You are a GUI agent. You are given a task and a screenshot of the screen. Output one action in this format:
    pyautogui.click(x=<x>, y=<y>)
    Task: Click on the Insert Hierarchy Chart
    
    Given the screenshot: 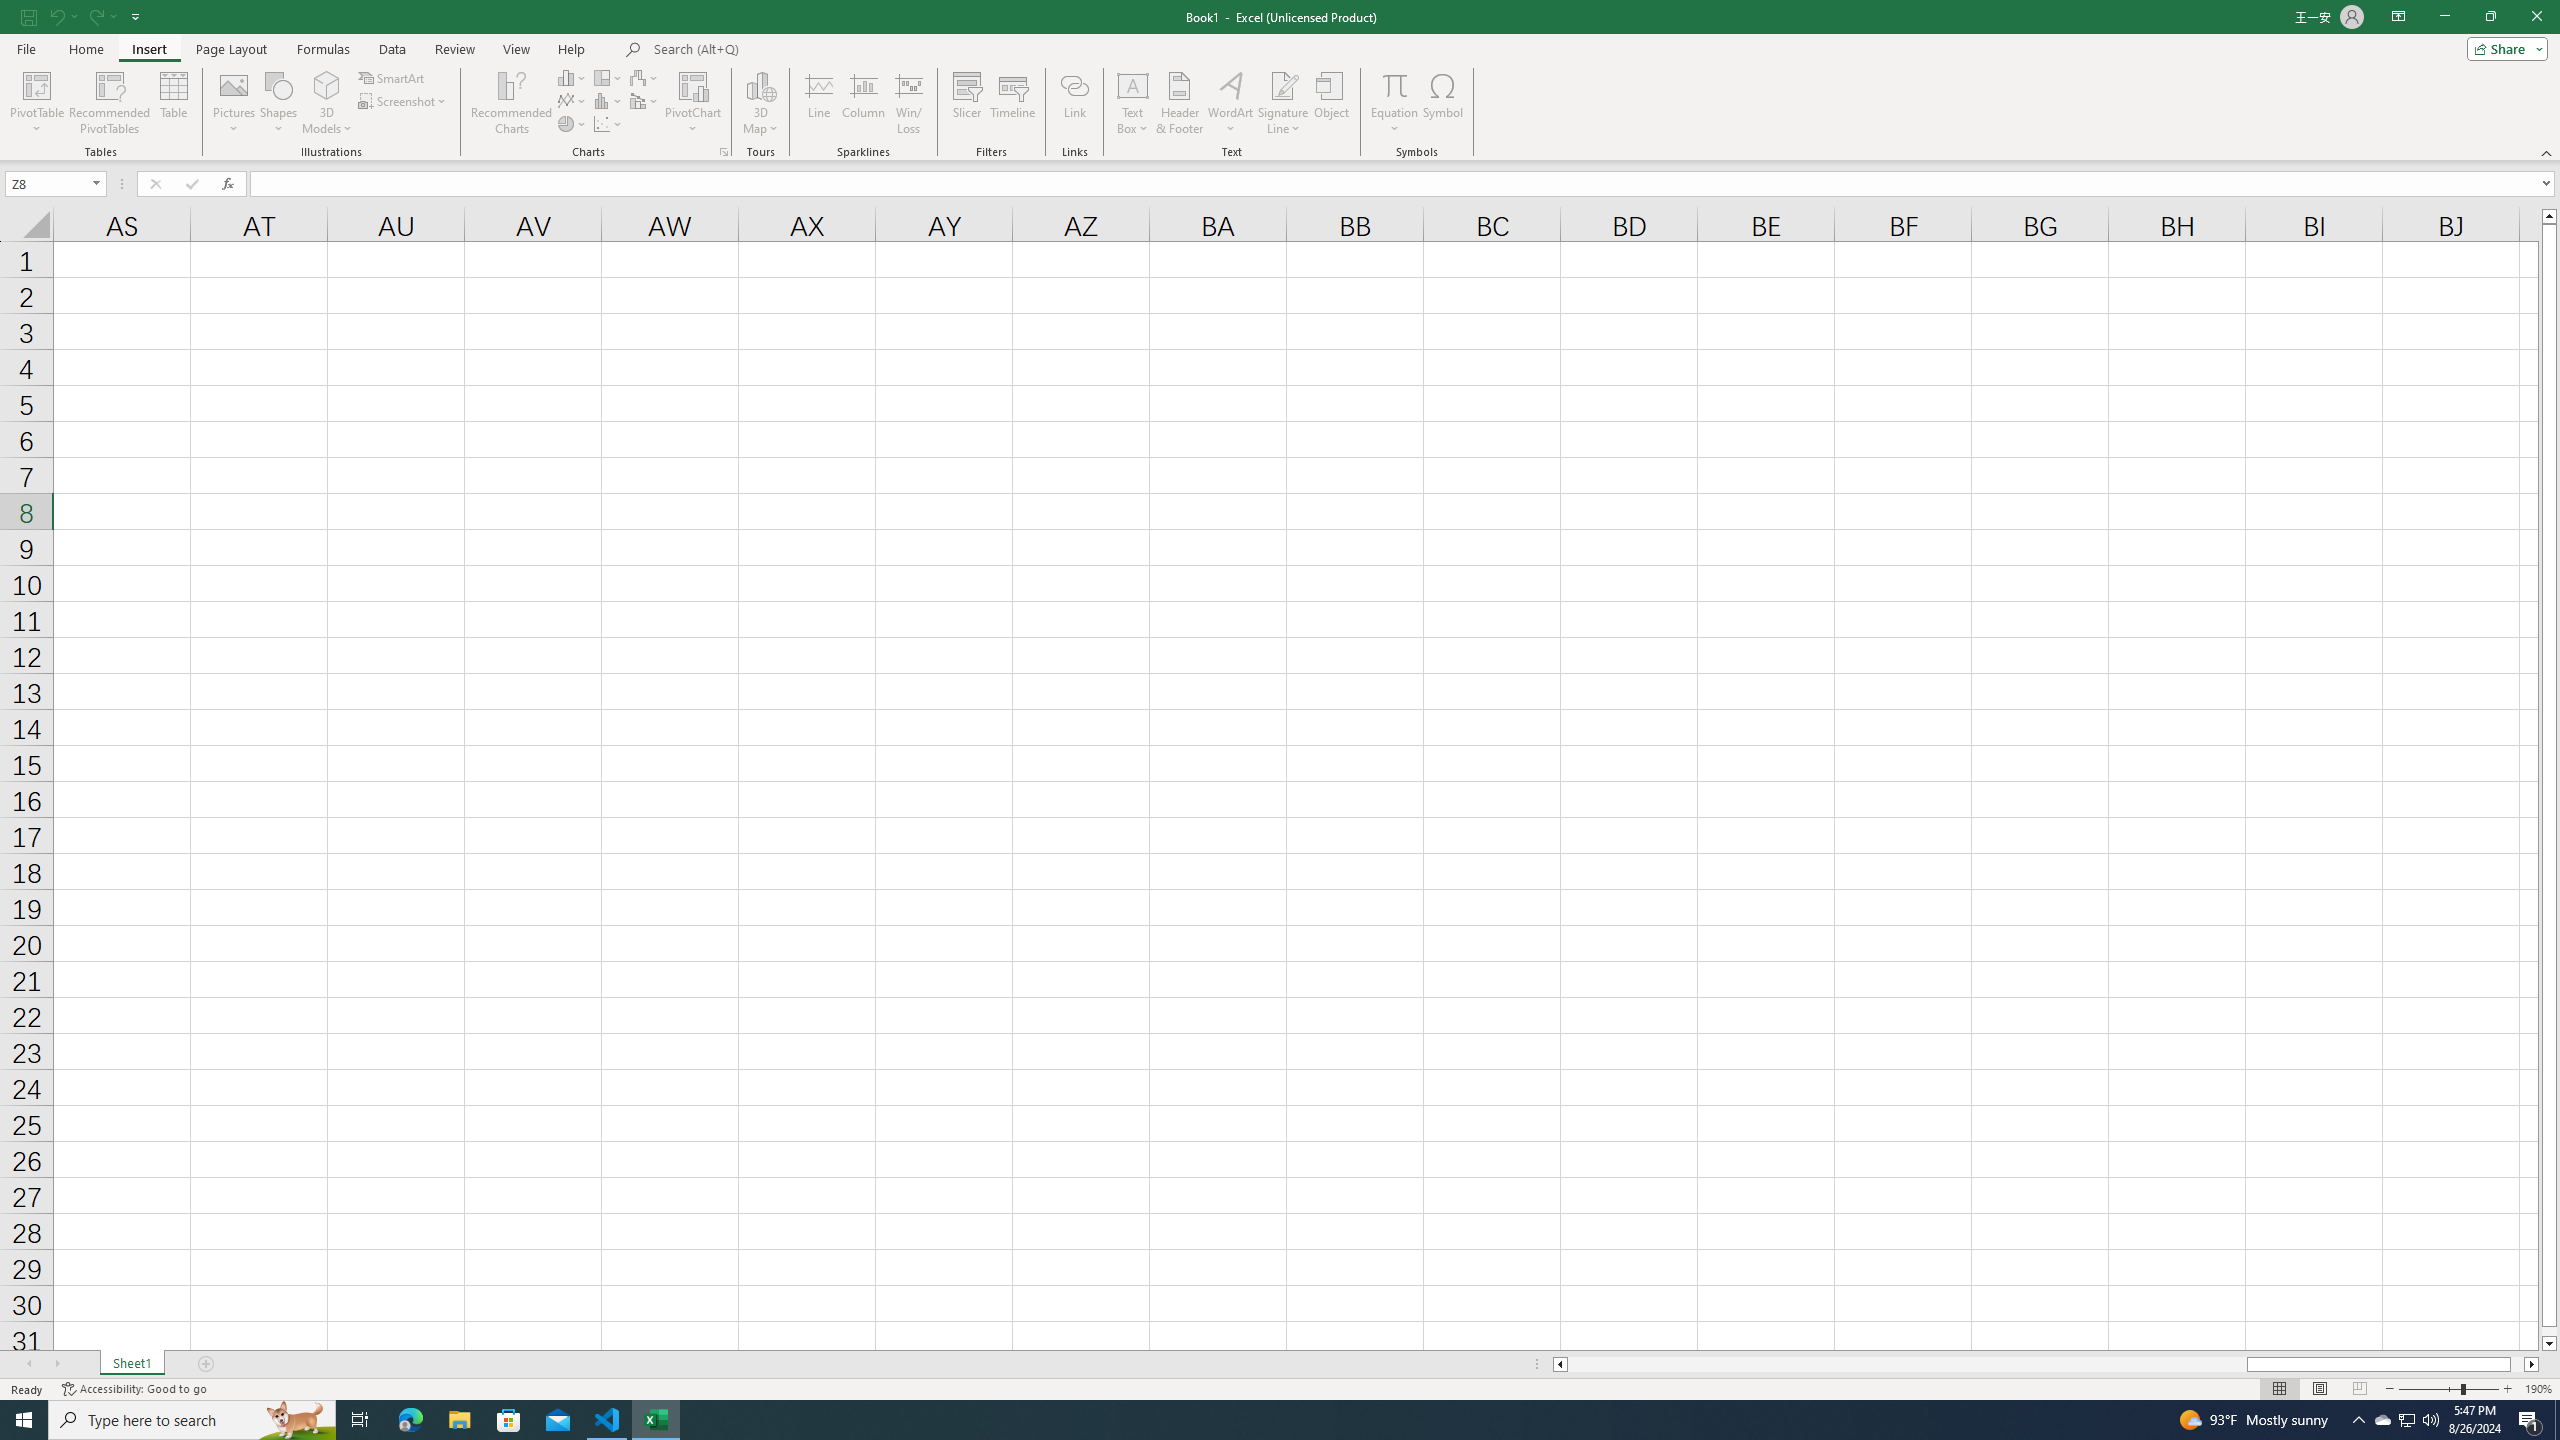 What is the action you would take?
    pyautogui.click(x=609, y=78)
    